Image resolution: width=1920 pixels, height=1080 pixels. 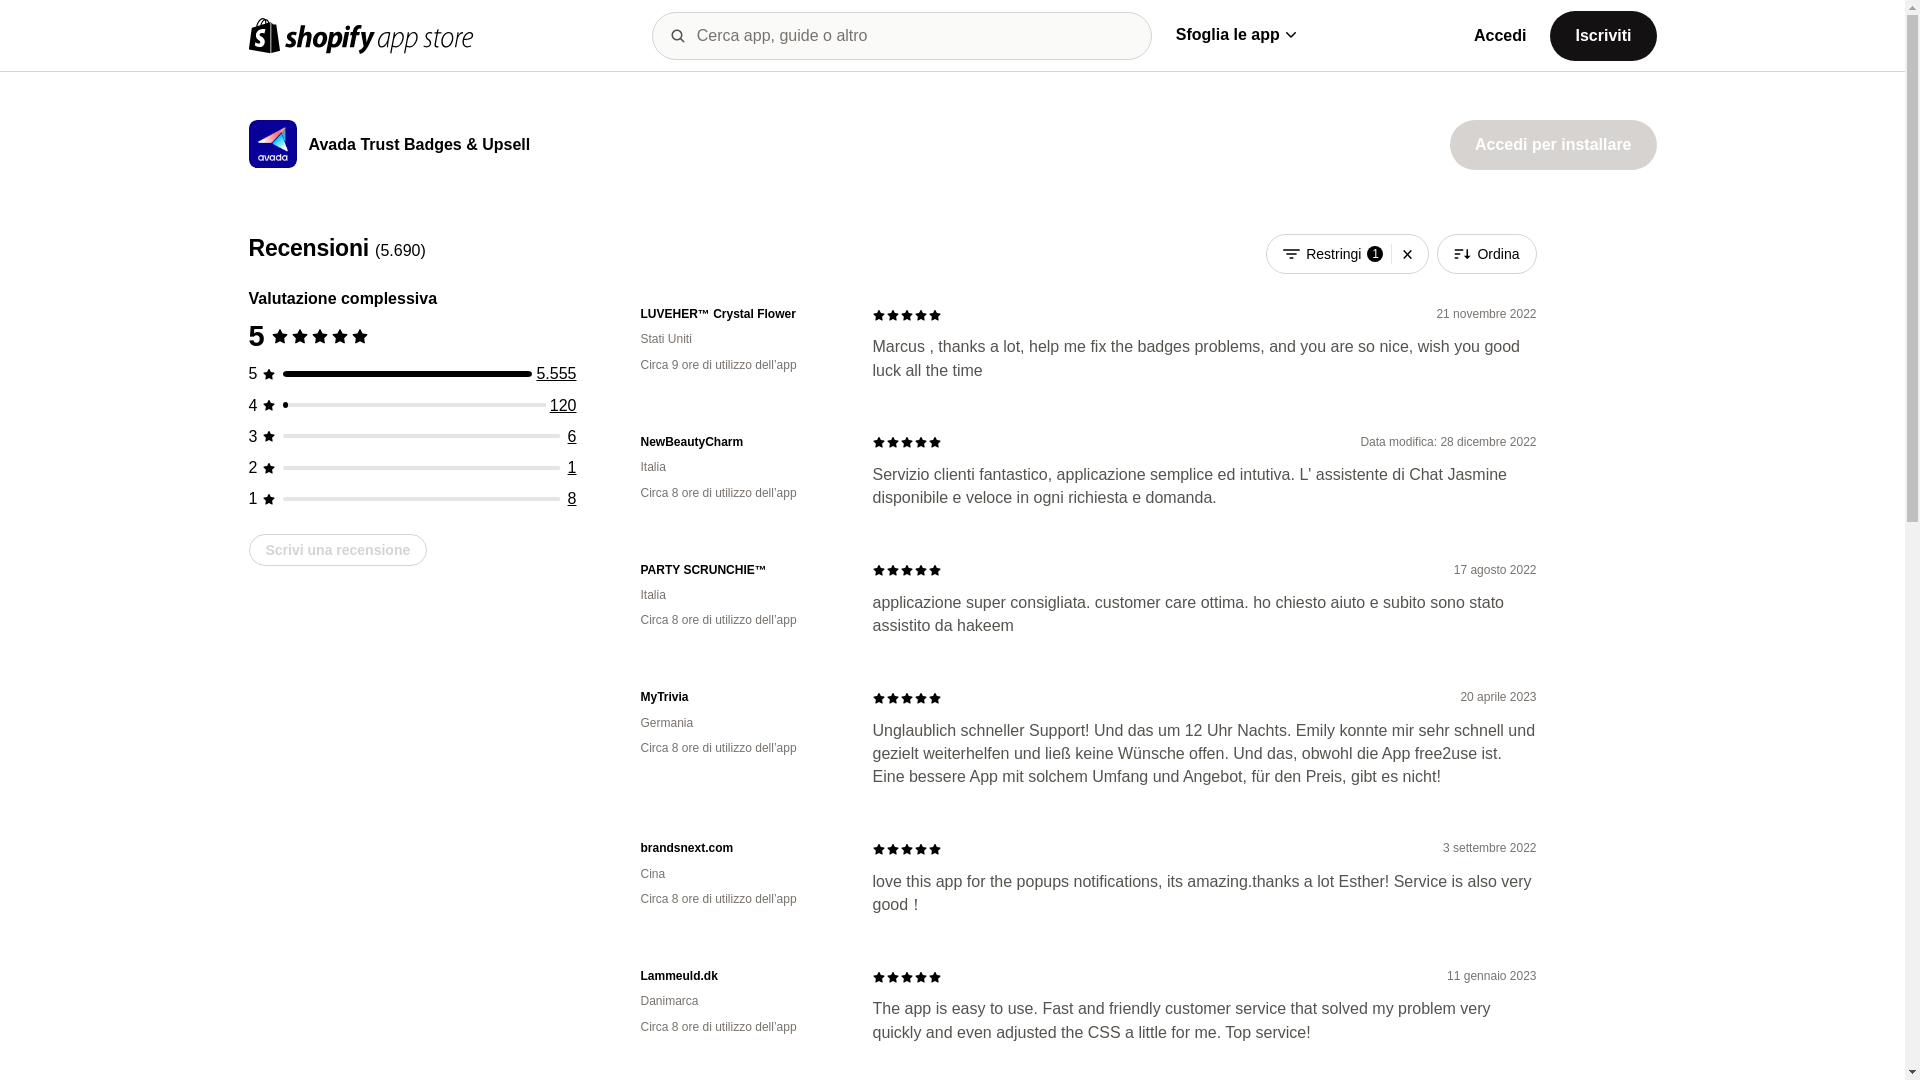 I want to click on Accedi, so click(x=1500, y=36).